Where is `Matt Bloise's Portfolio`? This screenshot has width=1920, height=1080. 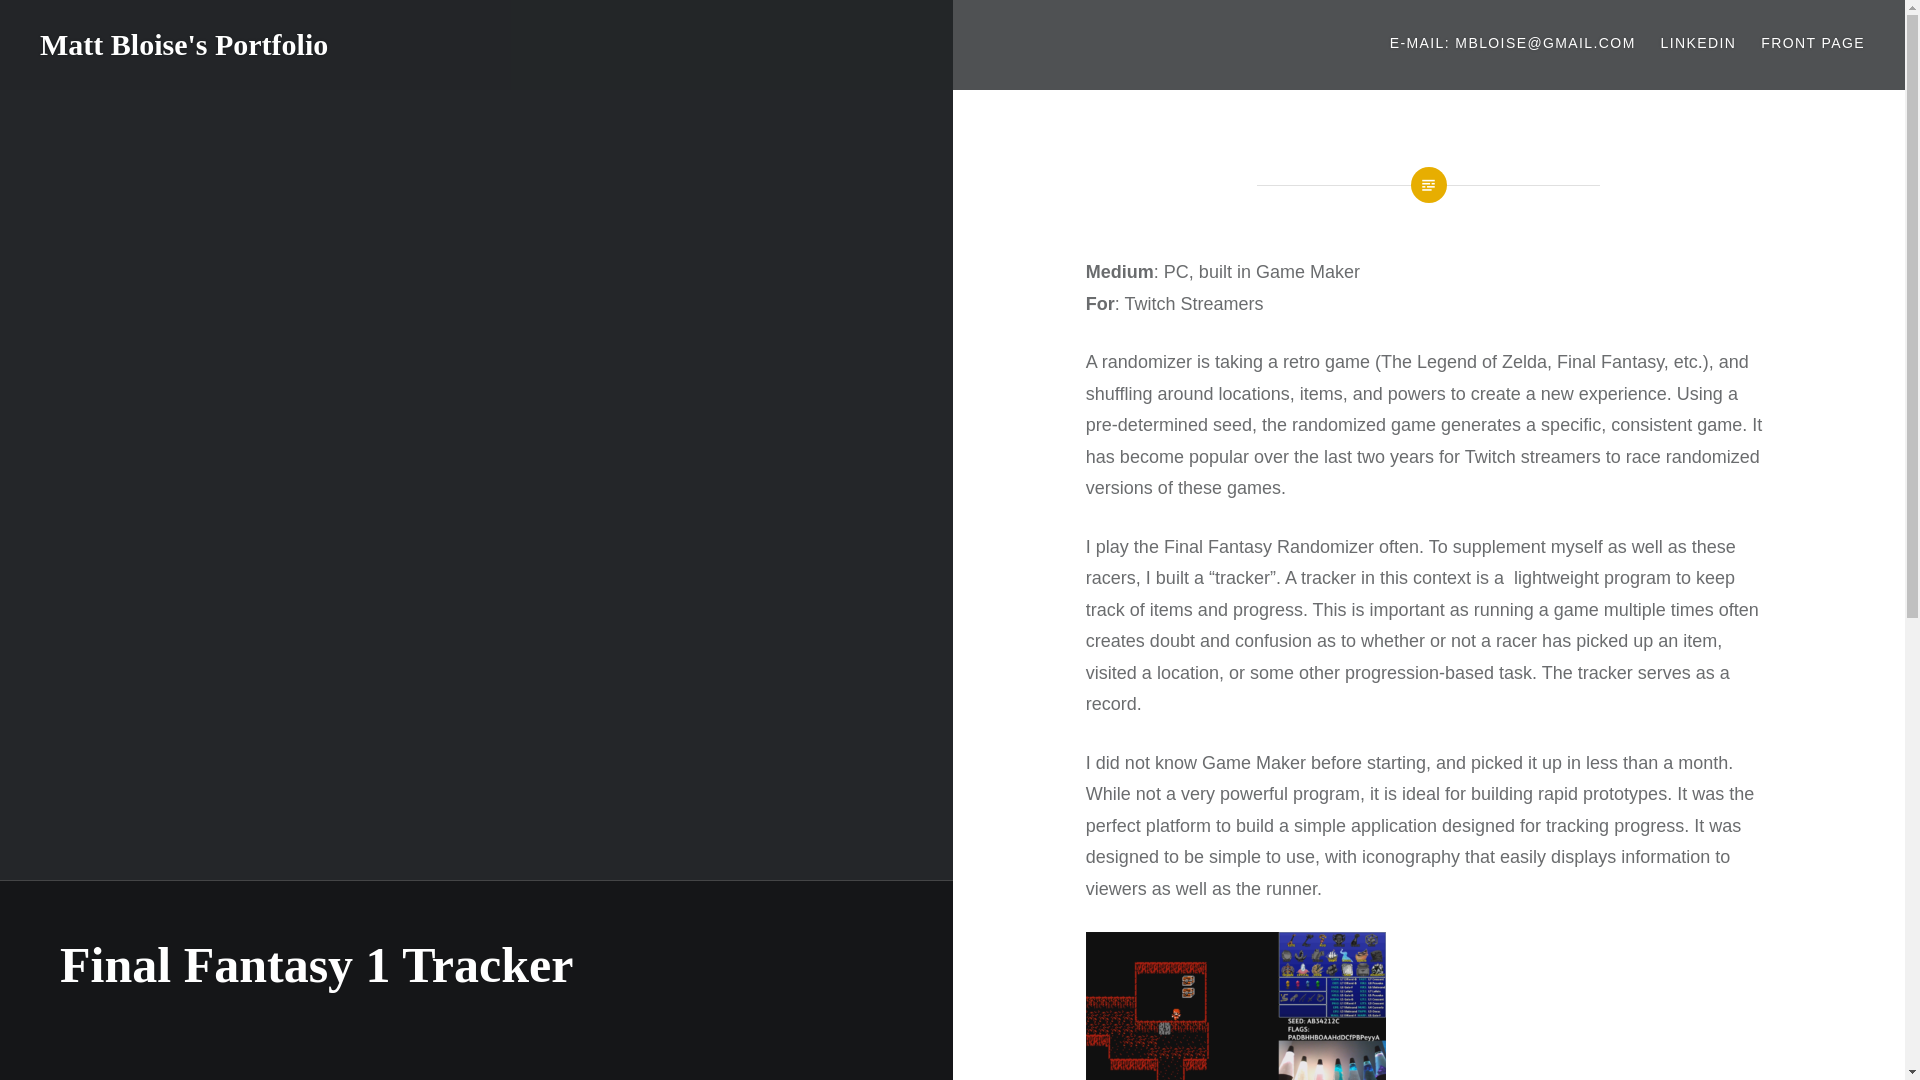
Matt Bloise's Portfolio is located at coordinates (184, 44).